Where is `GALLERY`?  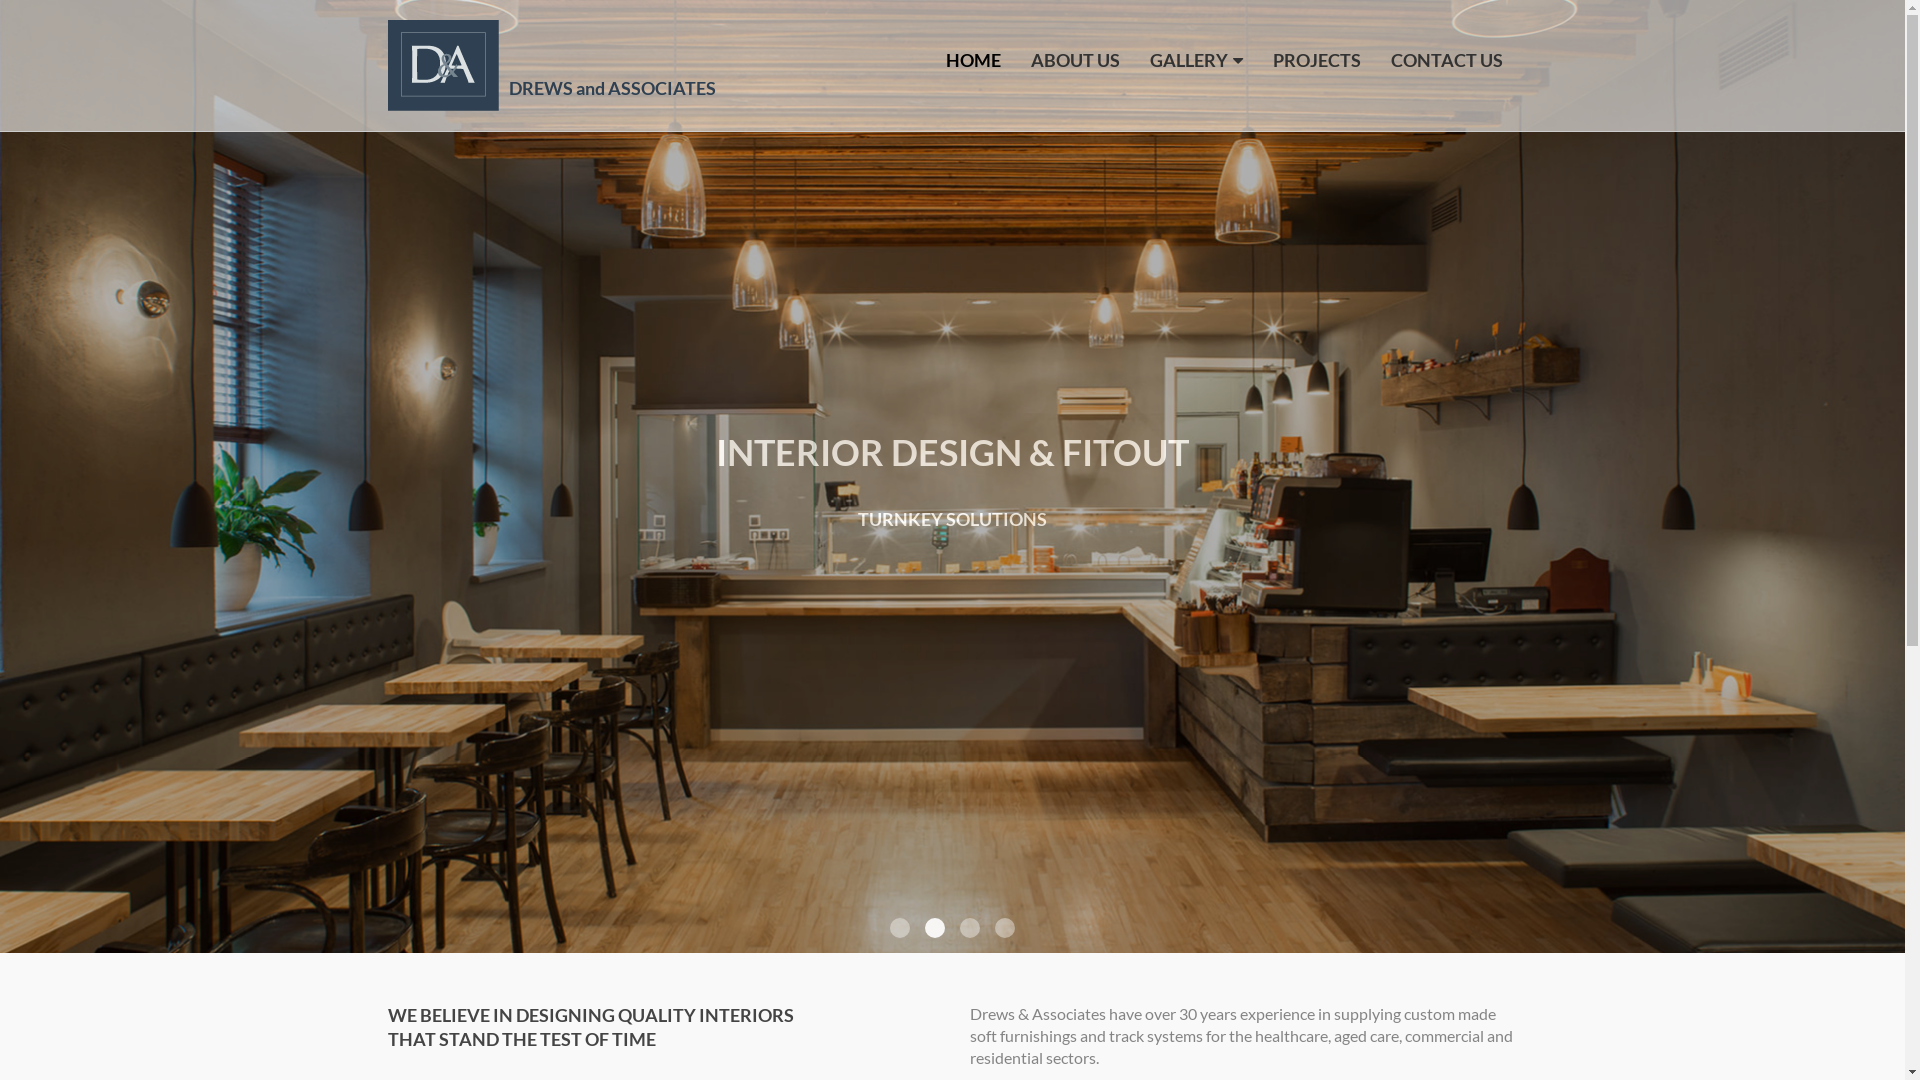
GALLERY is located at coordinates (1196, 60).